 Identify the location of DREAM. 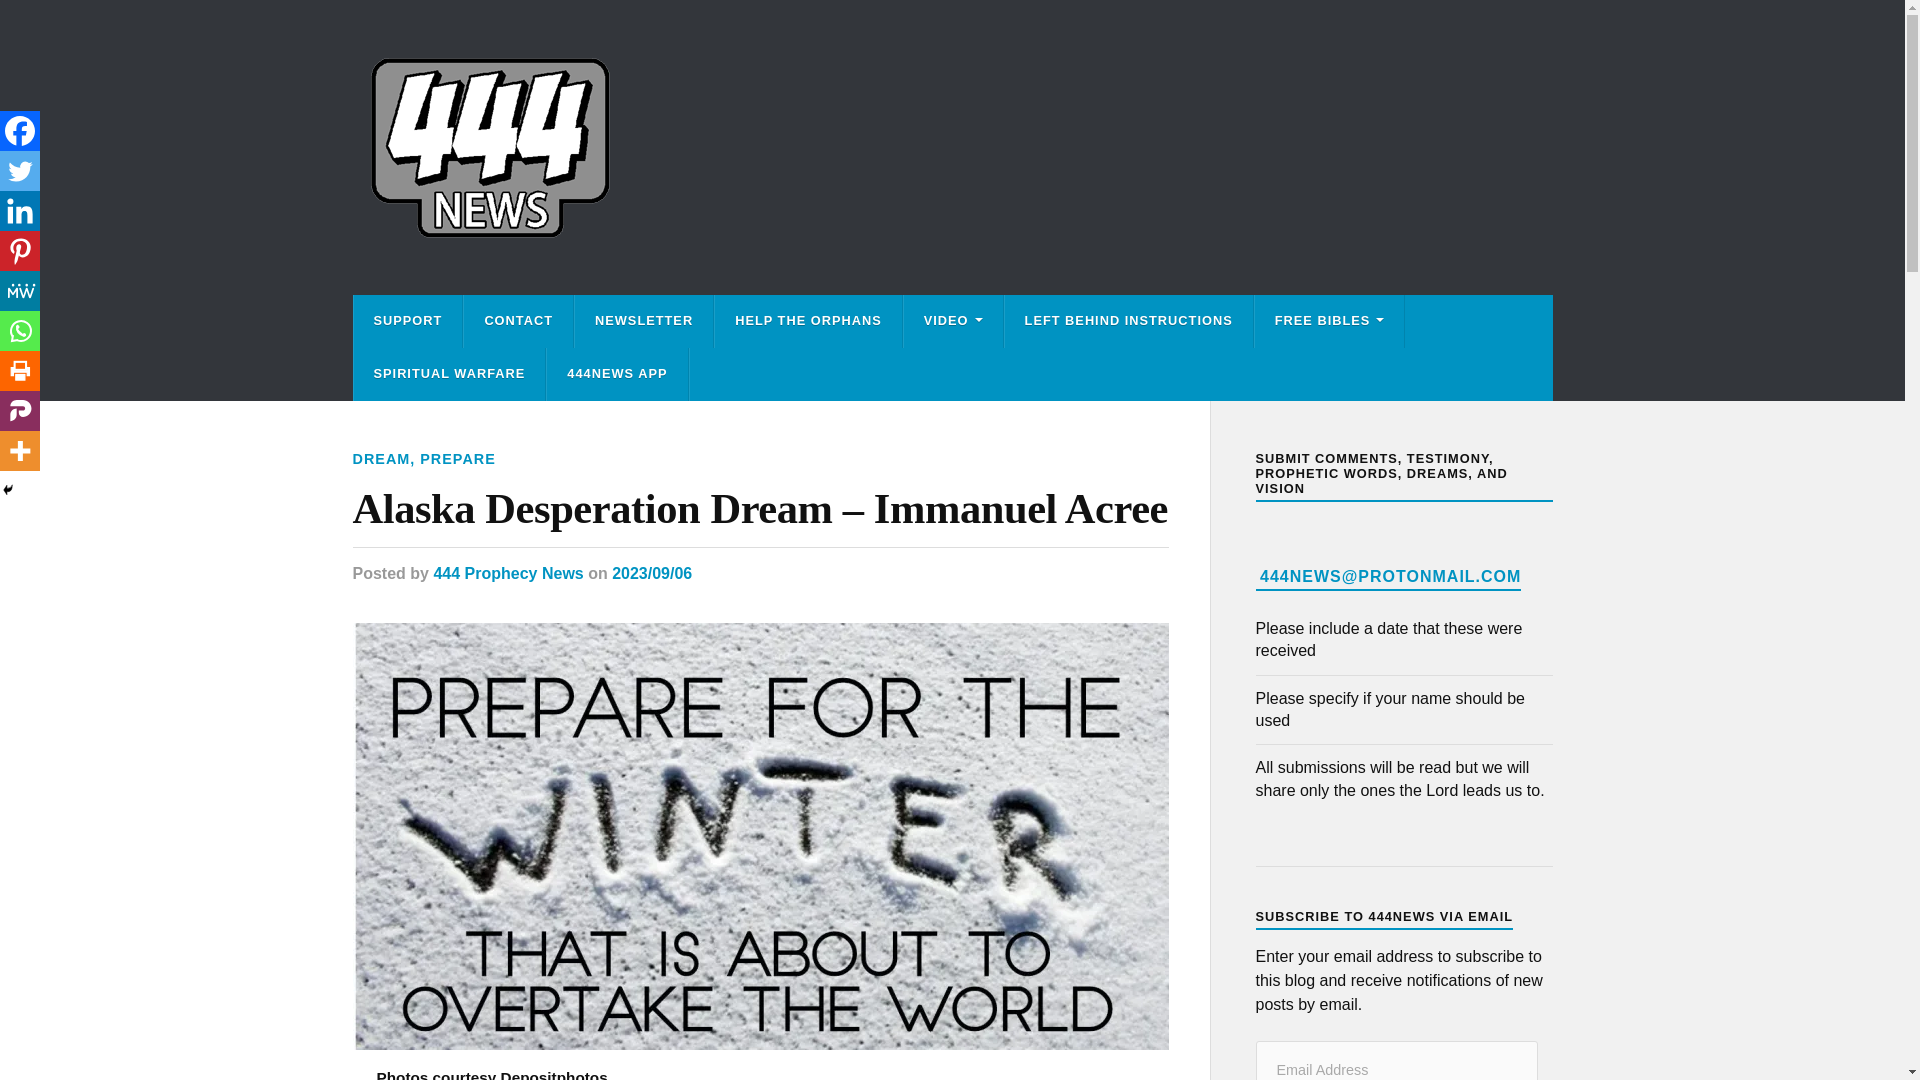
(380, 458).